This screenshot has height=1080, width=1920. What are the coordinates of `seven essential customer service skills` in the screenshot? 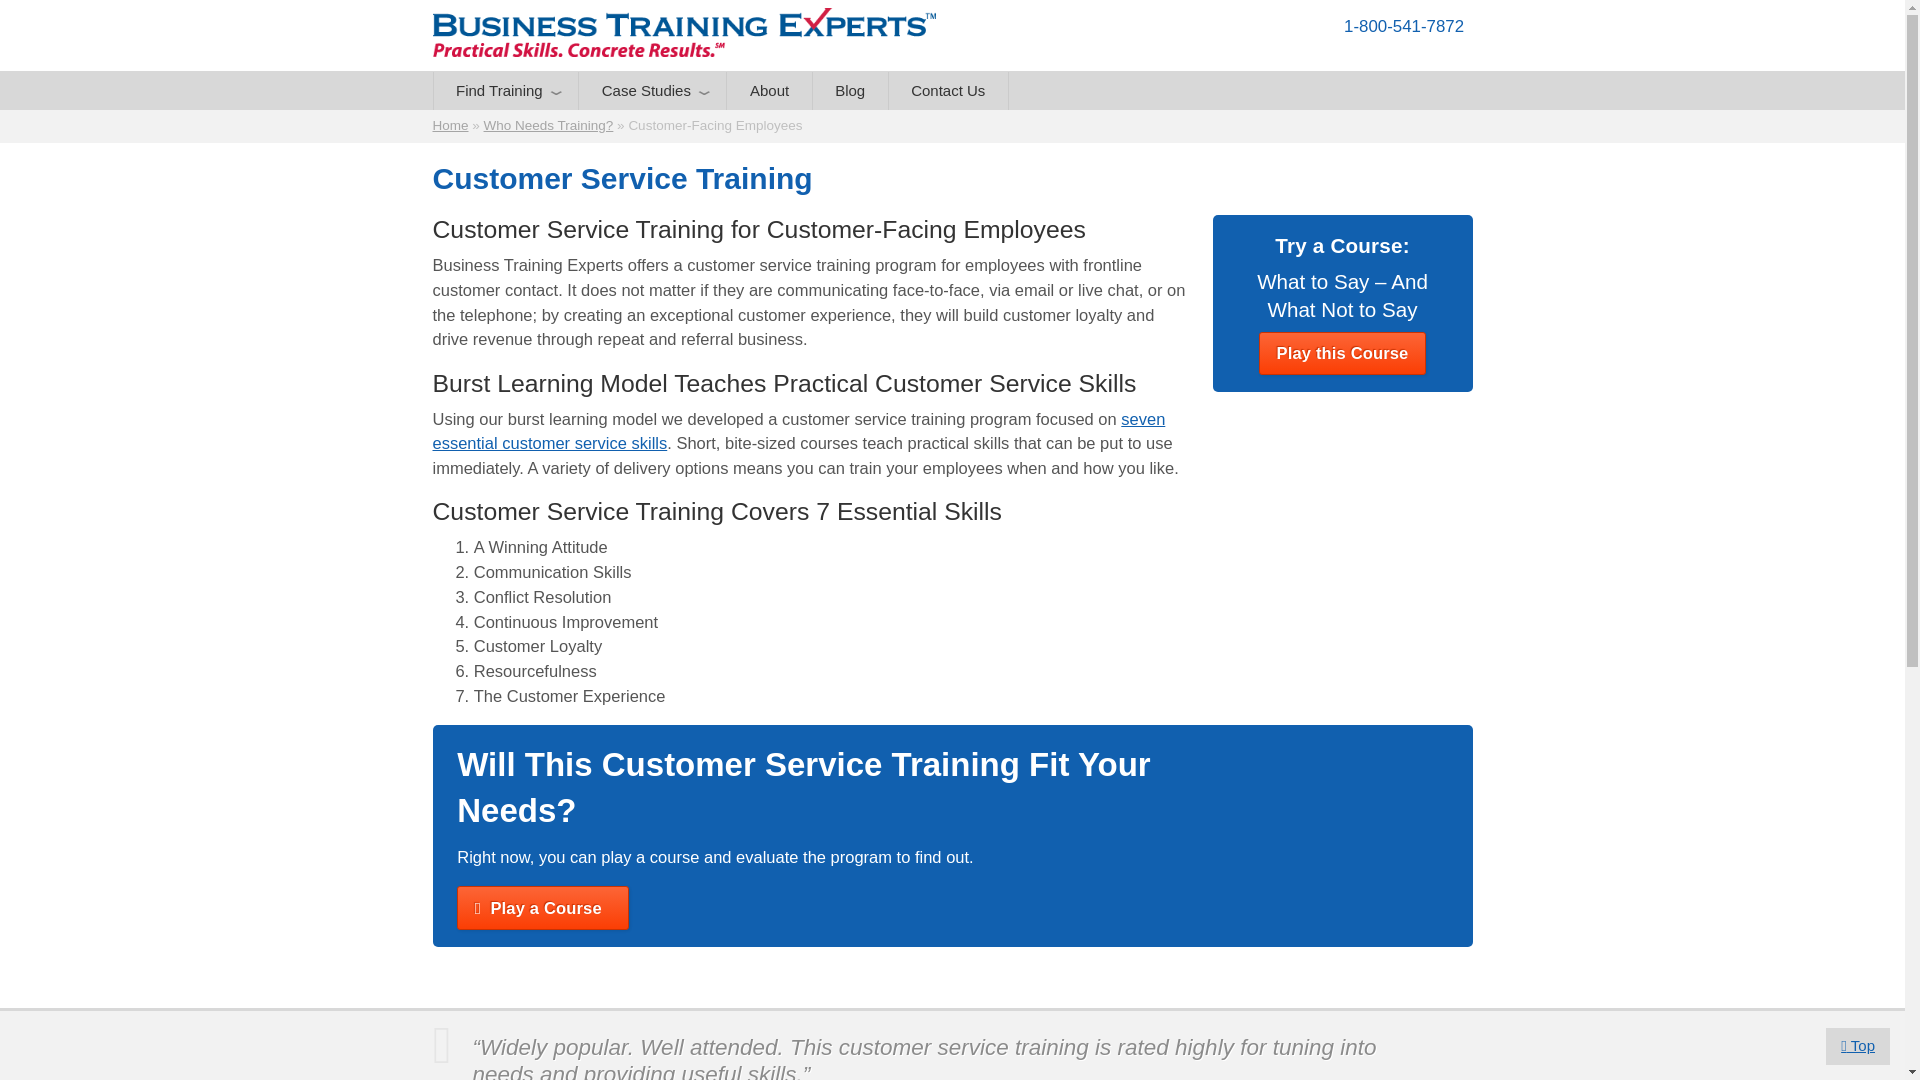 It's located at (798, 431).